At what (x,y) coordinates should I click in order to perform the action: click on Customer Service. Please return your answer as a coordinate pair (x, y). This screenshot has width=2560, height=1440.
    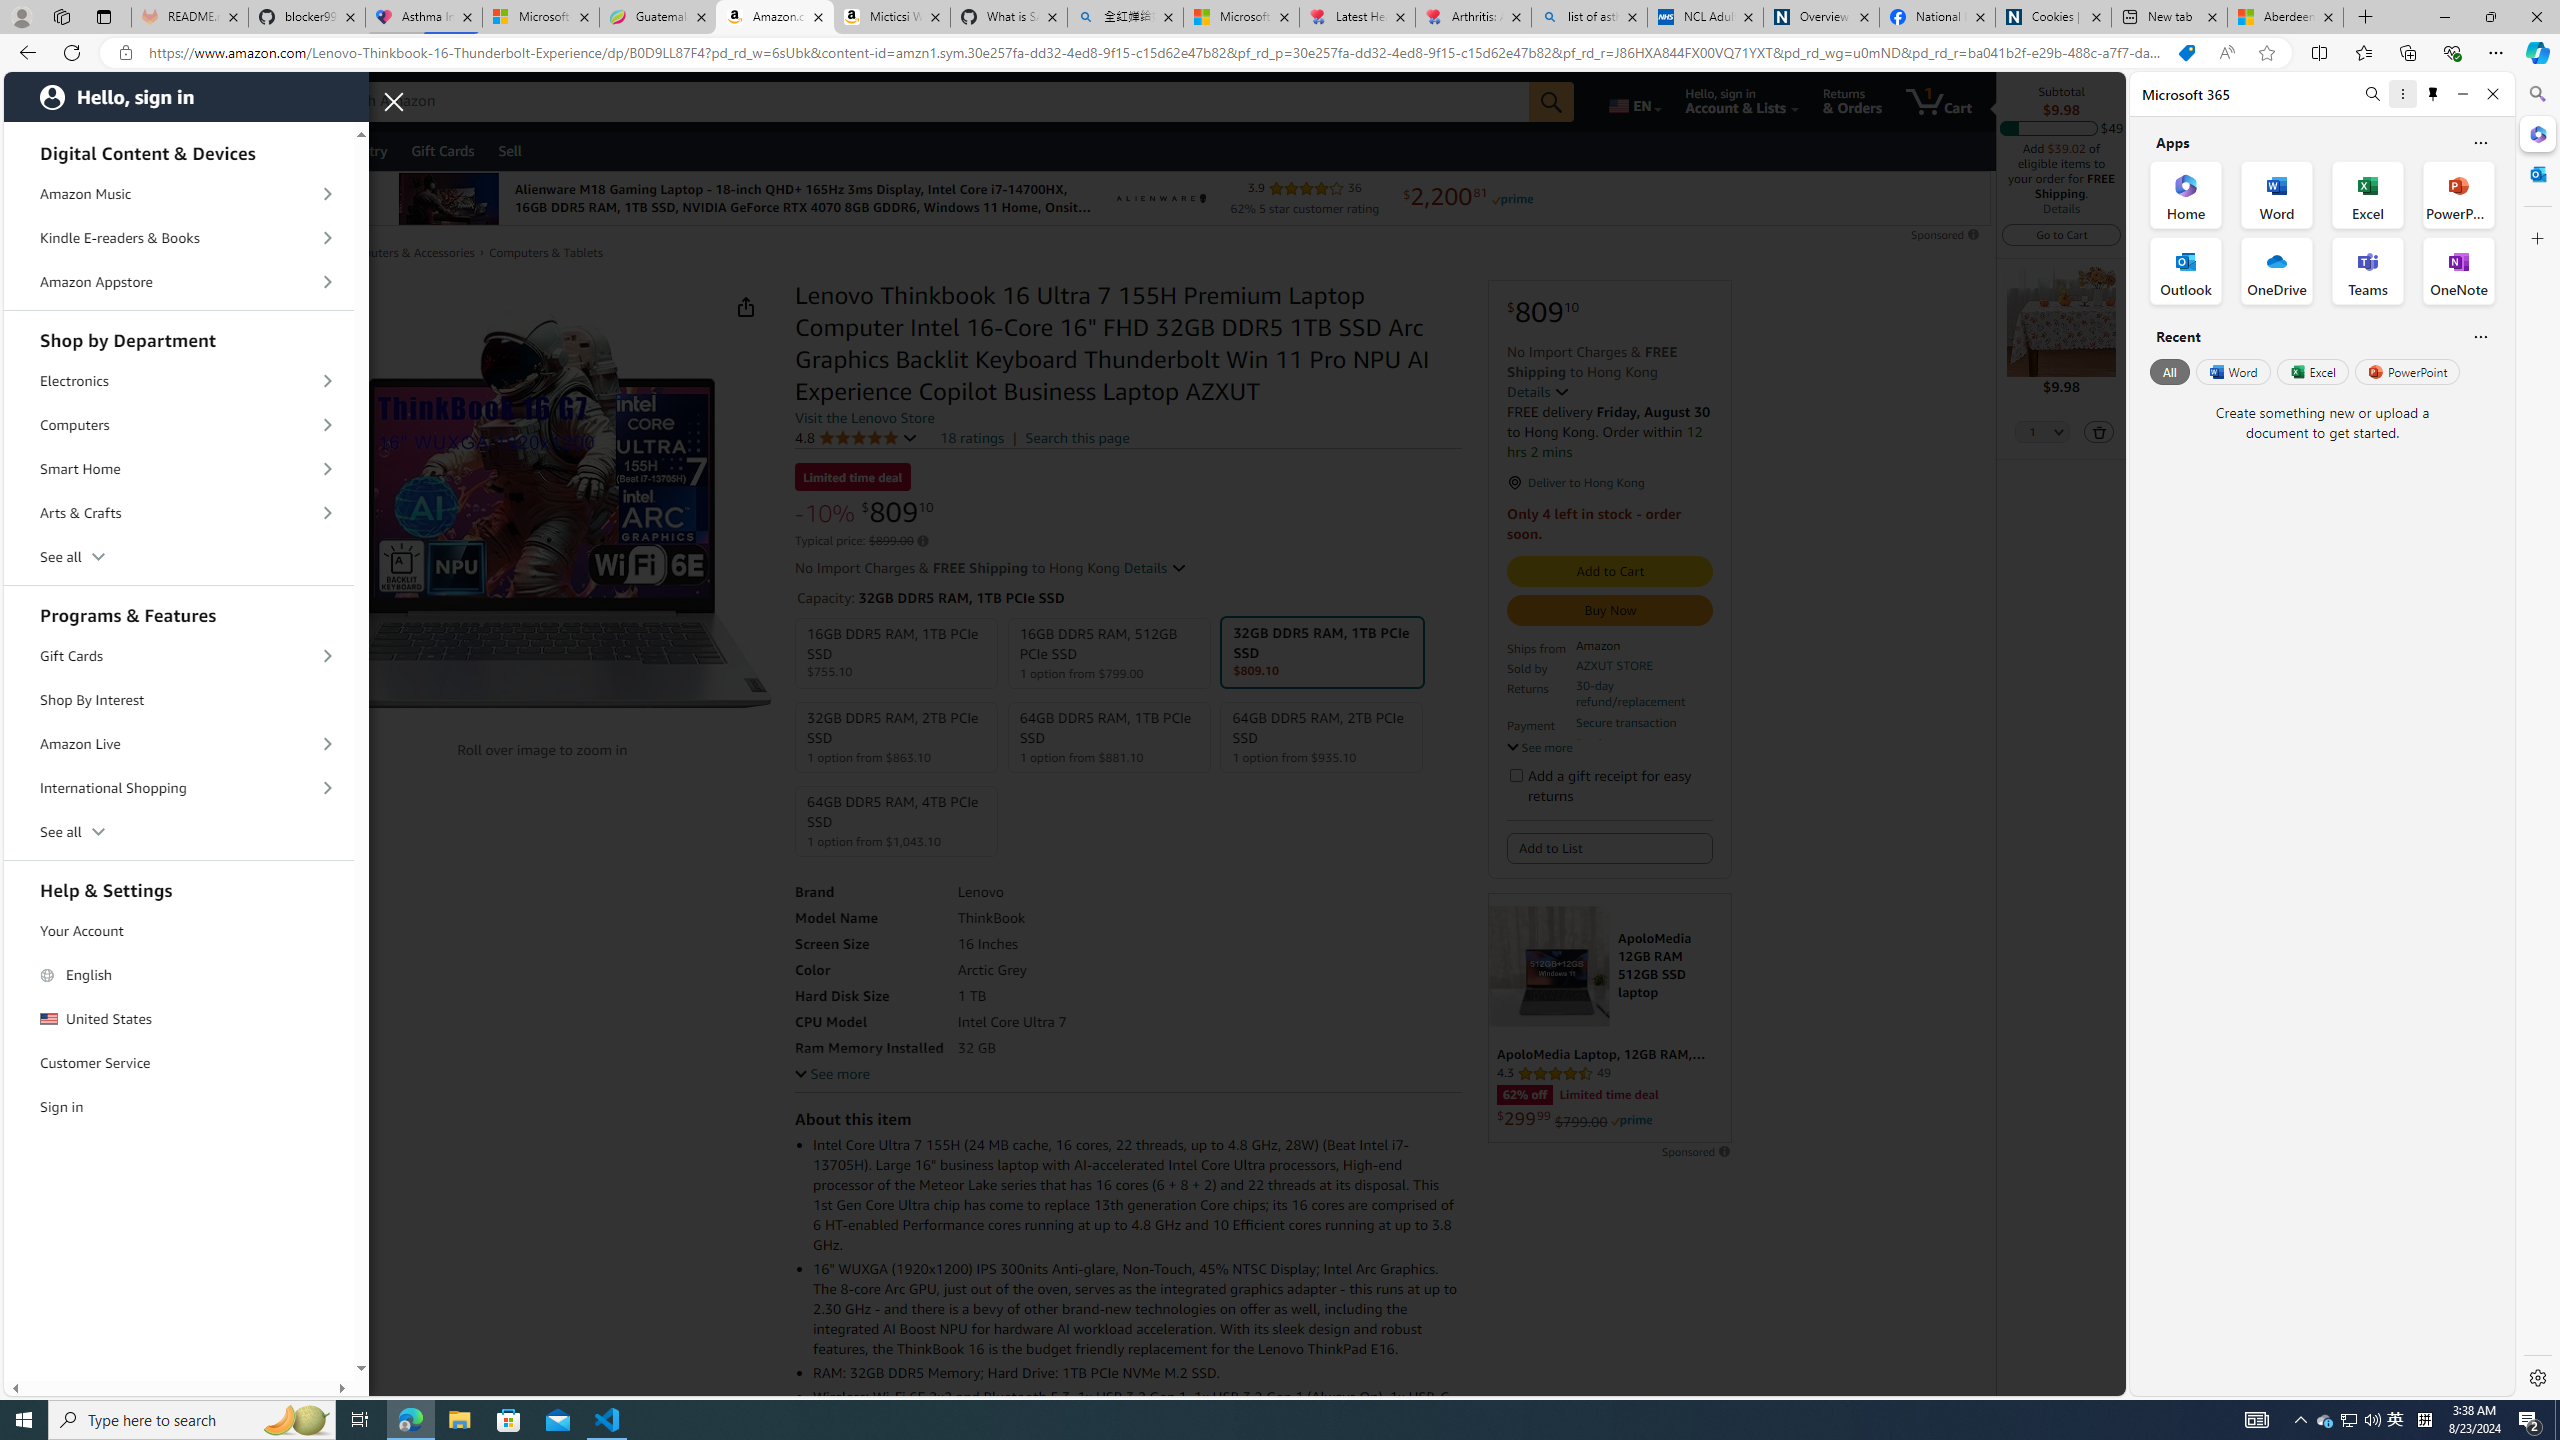
    Looking at the image, I should click on (179, 1064).